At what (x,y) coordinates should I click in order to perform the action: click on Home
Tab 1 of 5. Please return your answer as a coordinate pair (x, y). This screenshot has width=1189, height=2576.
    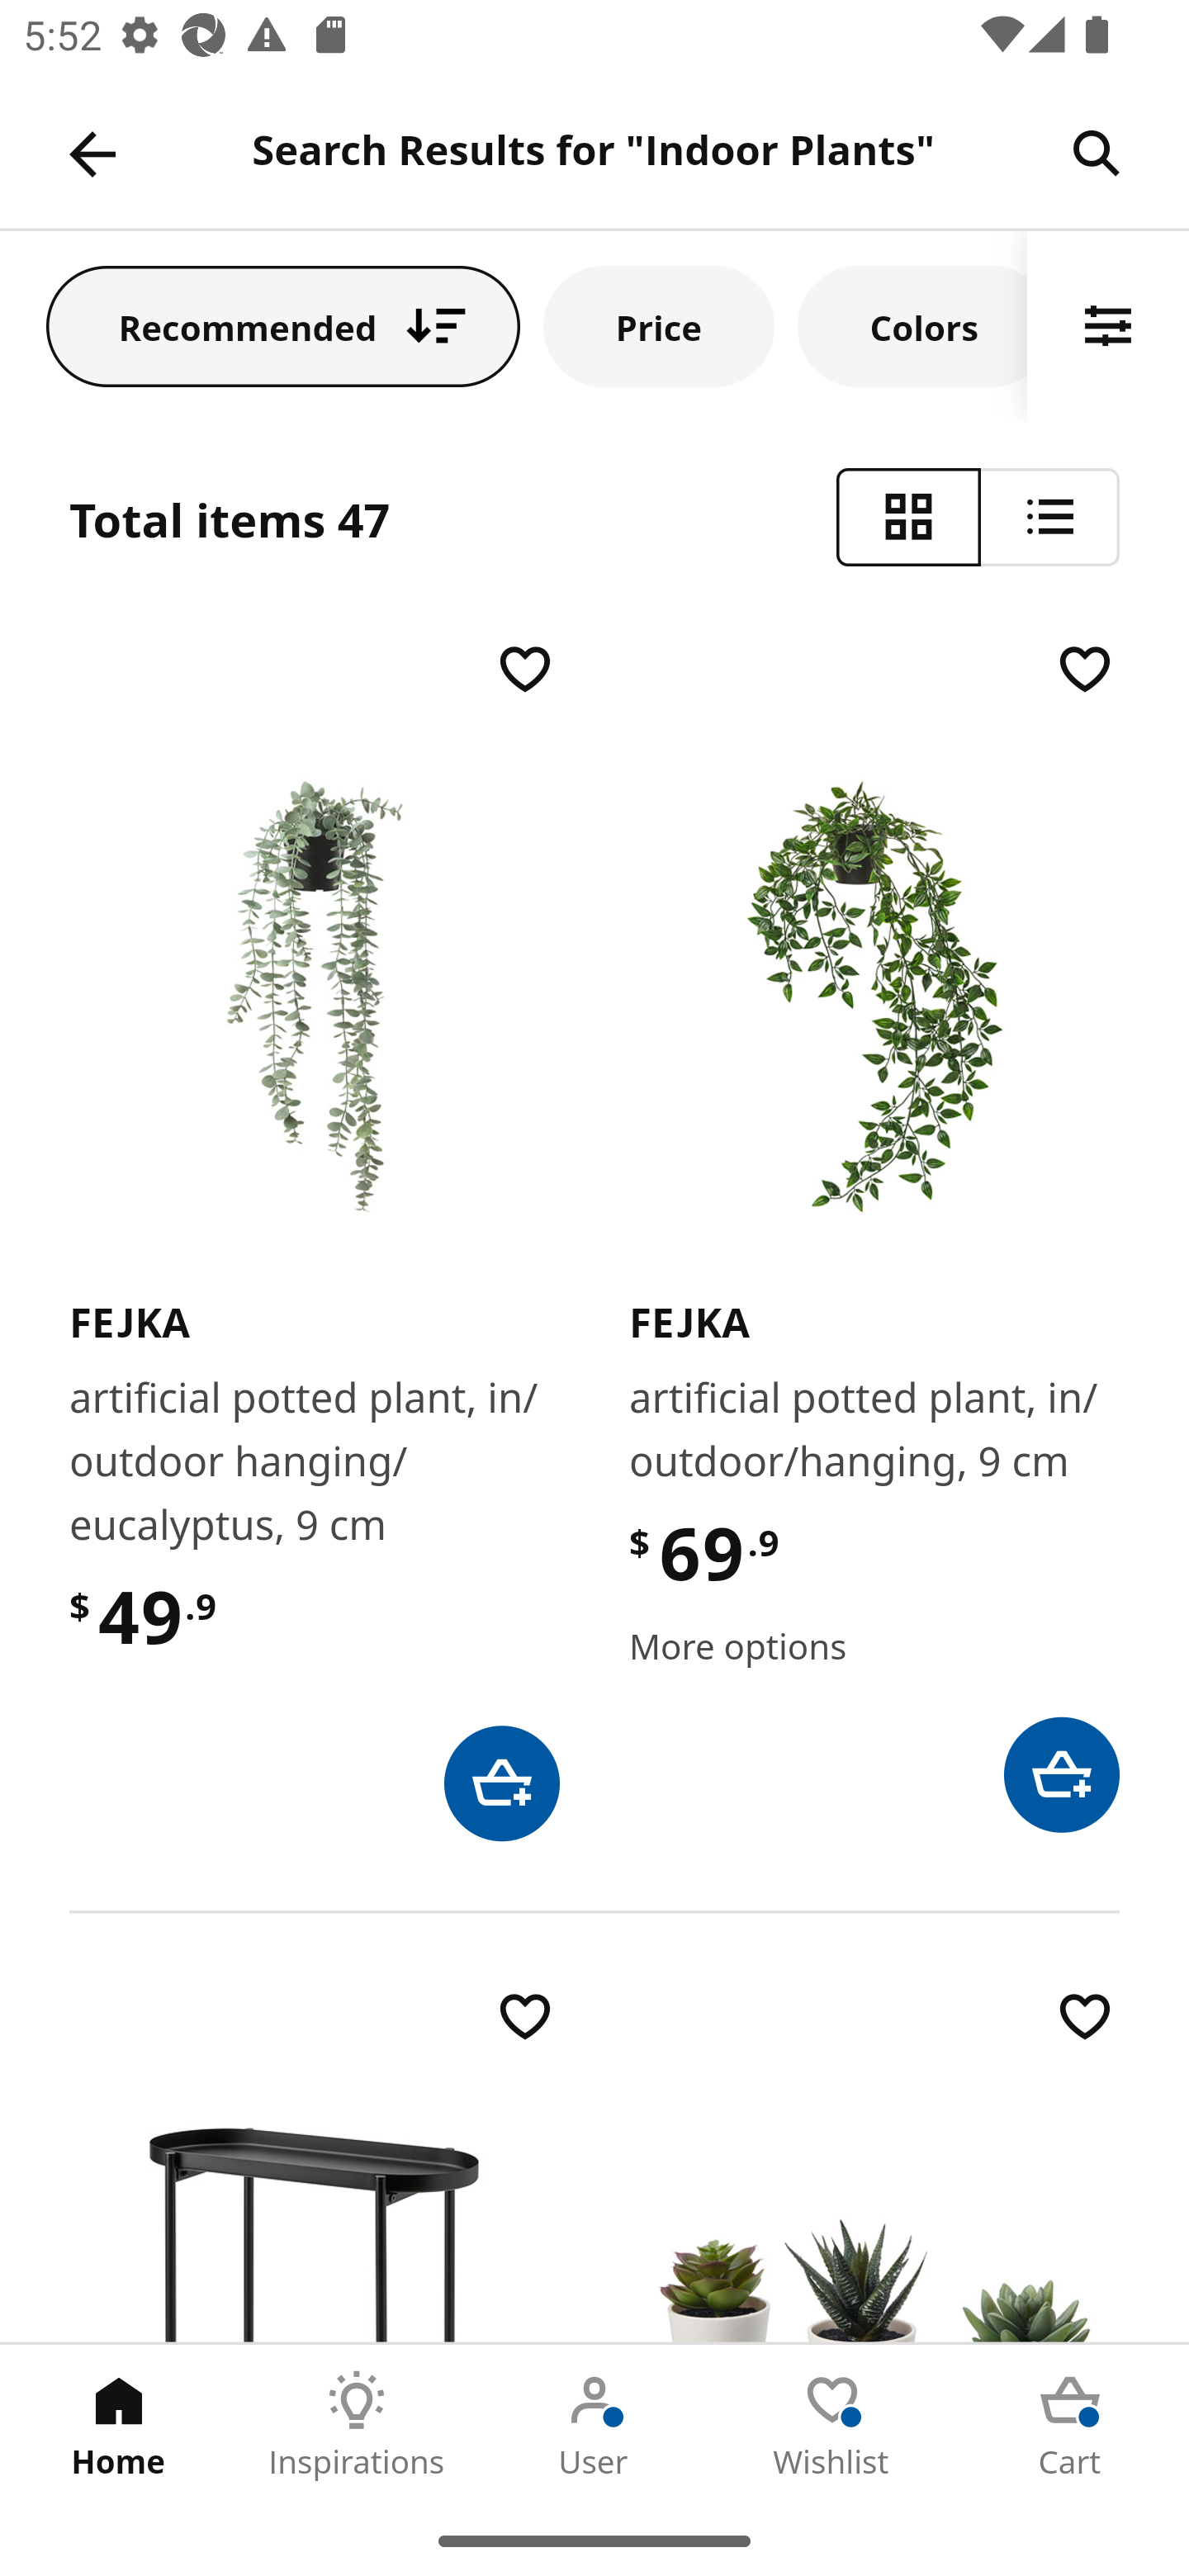
    Looking at the image, I should click on (119, 2425).